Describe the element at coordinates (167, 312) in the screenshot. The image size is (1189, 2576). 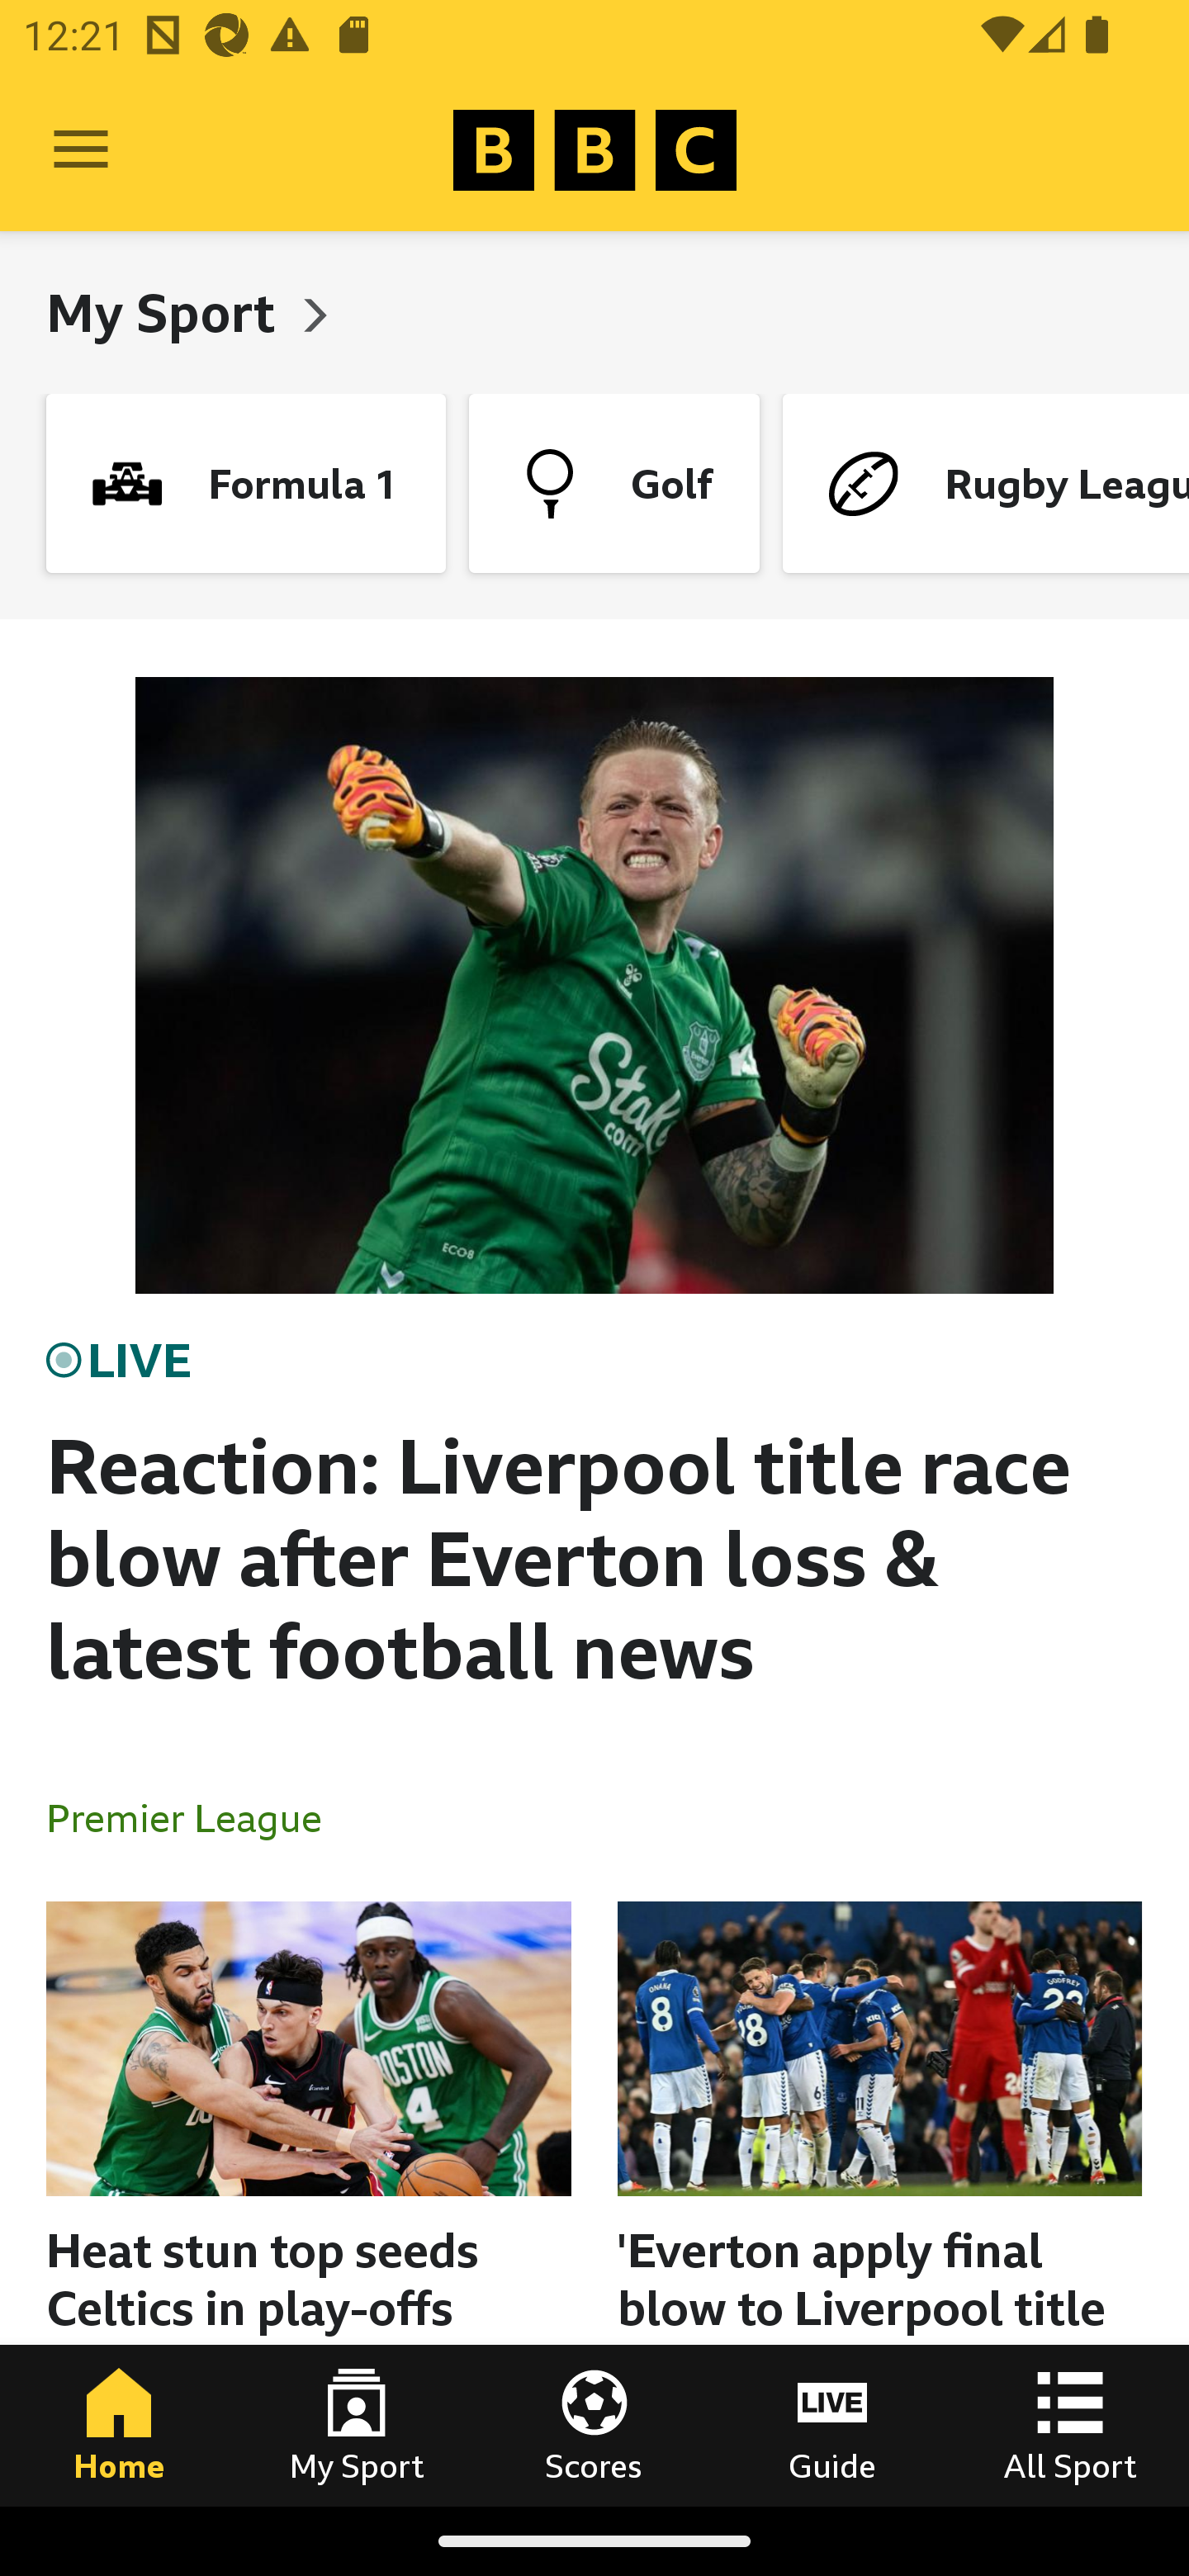
I see `My Sport` at that location.